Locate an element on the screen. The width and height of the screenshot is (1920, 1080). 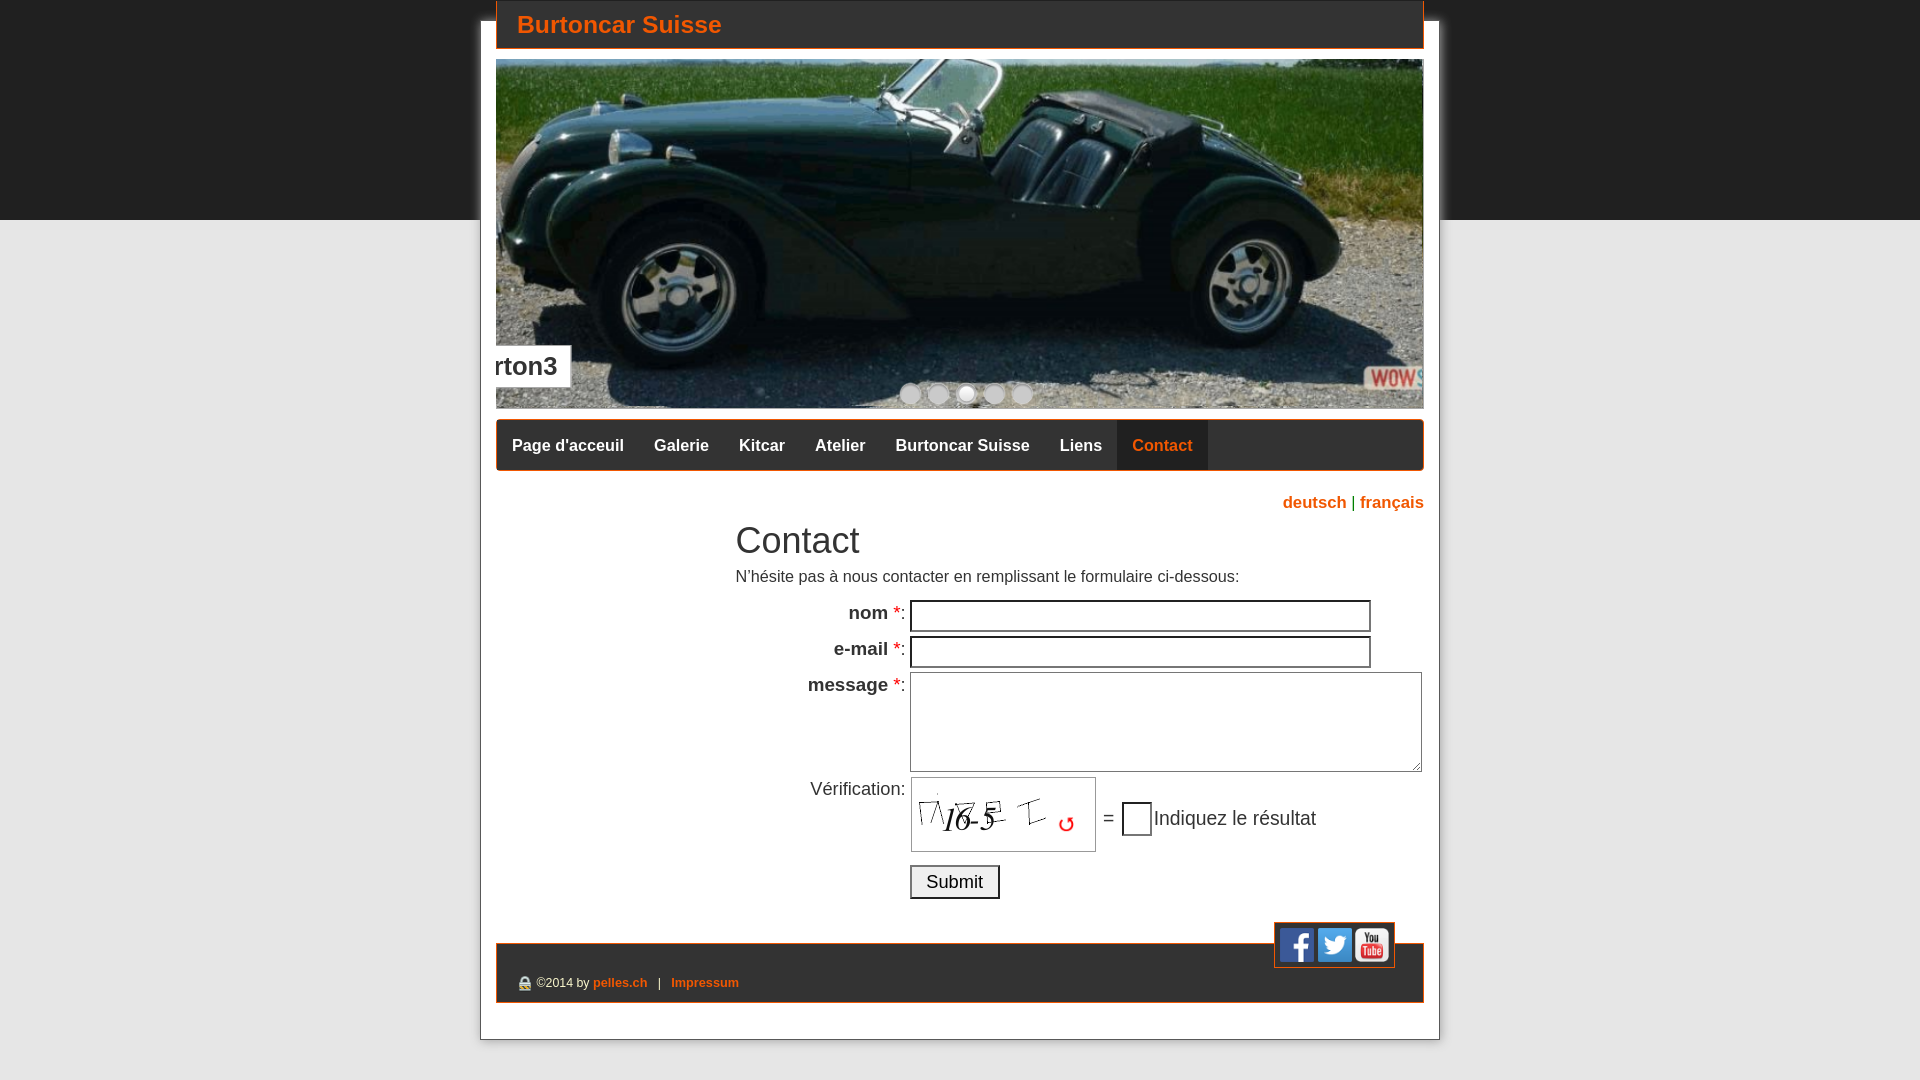
5 is located at coordinates (1022, 394).